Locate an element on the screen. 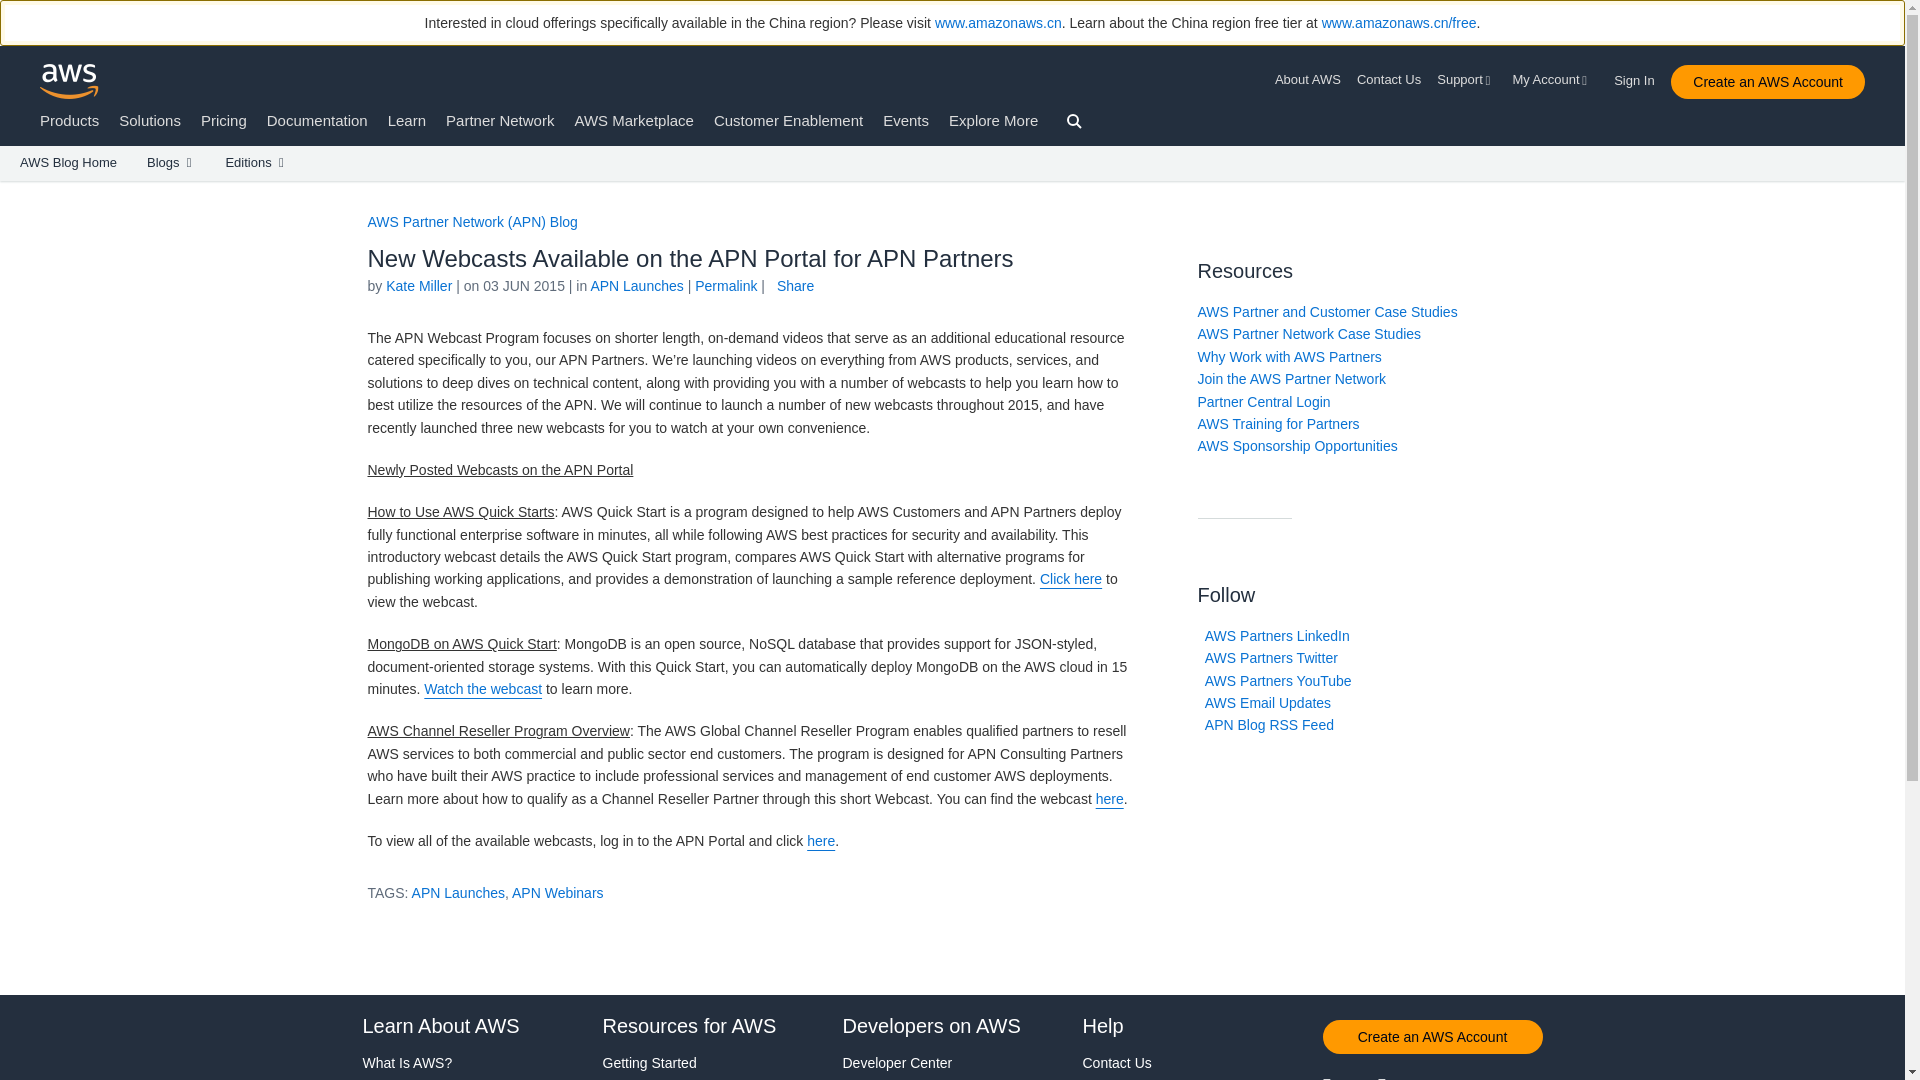 The height and width of the screenshot is (1080, 1920). Skip to Main Content is located at coordinates (10, 190).